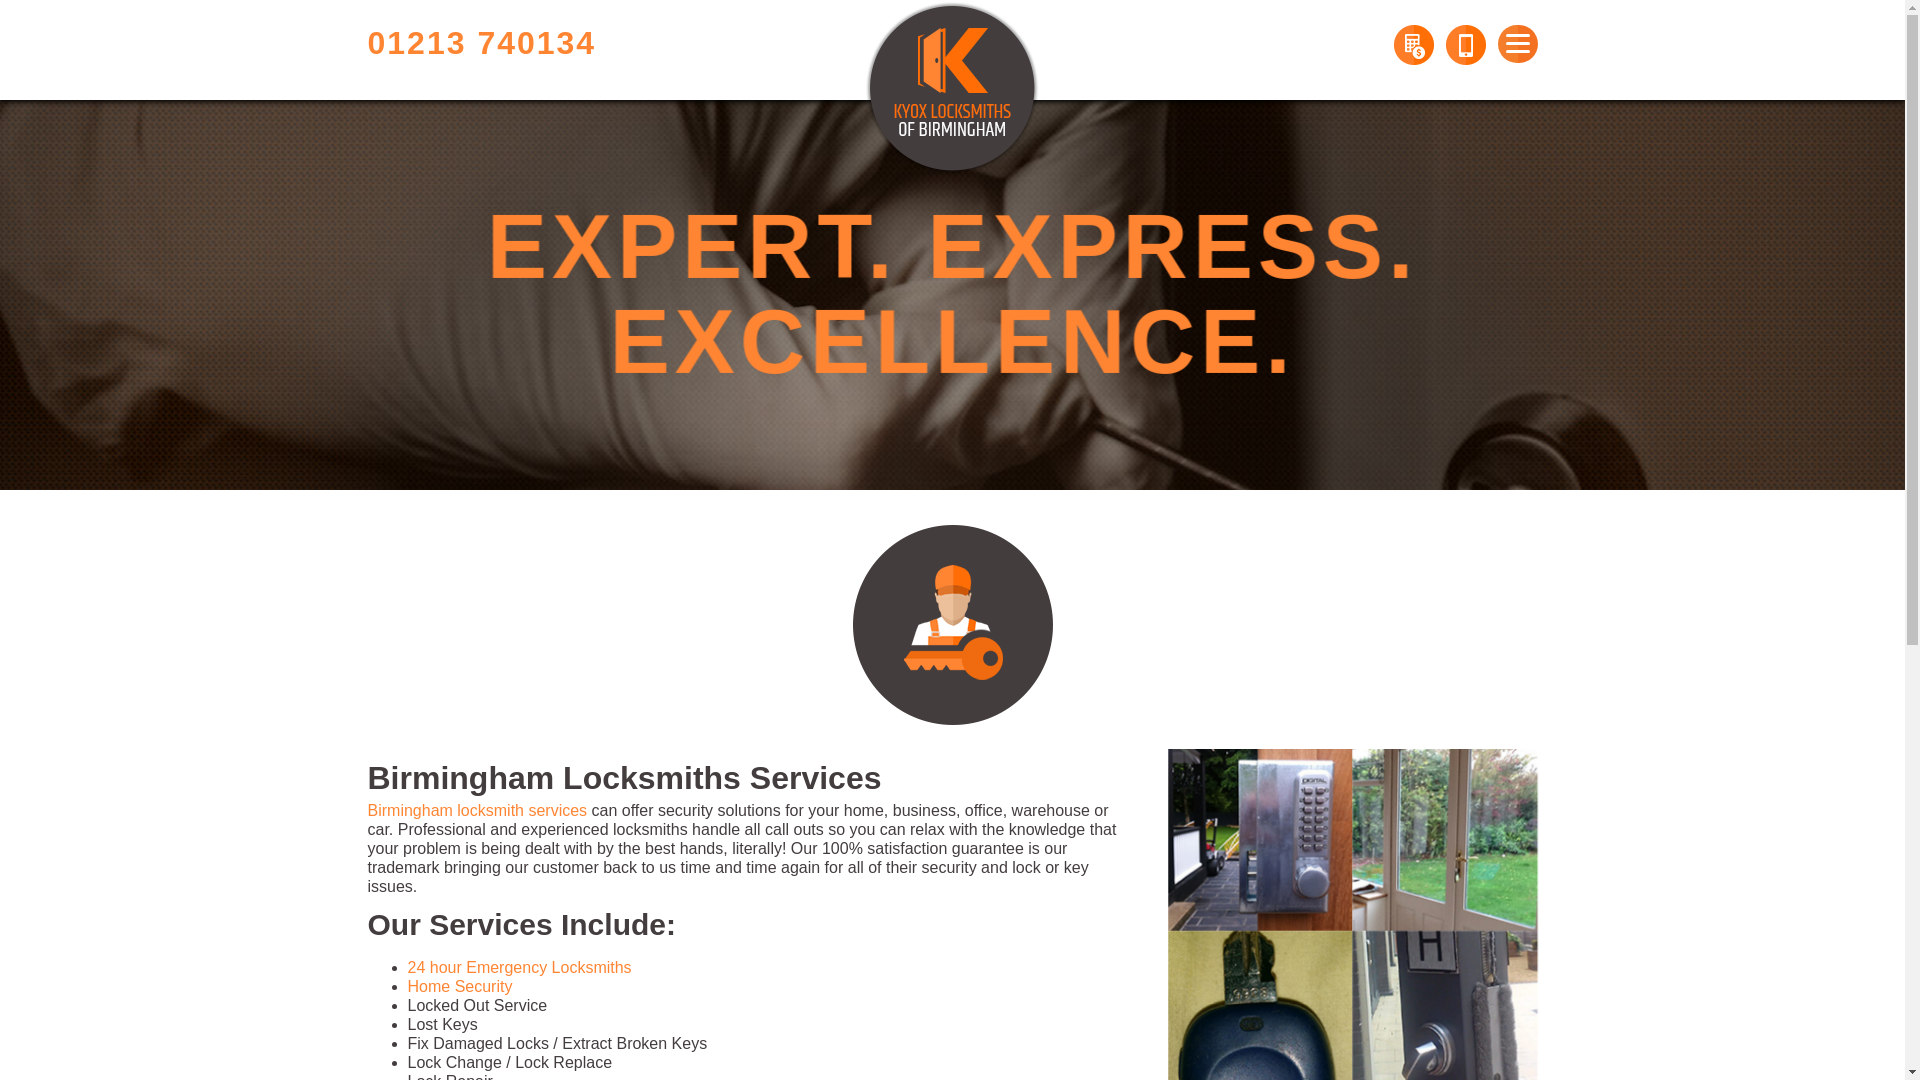 This screenshot has height=1080, width=1920. I want to click on Locksmith Services, so click(952, 624).